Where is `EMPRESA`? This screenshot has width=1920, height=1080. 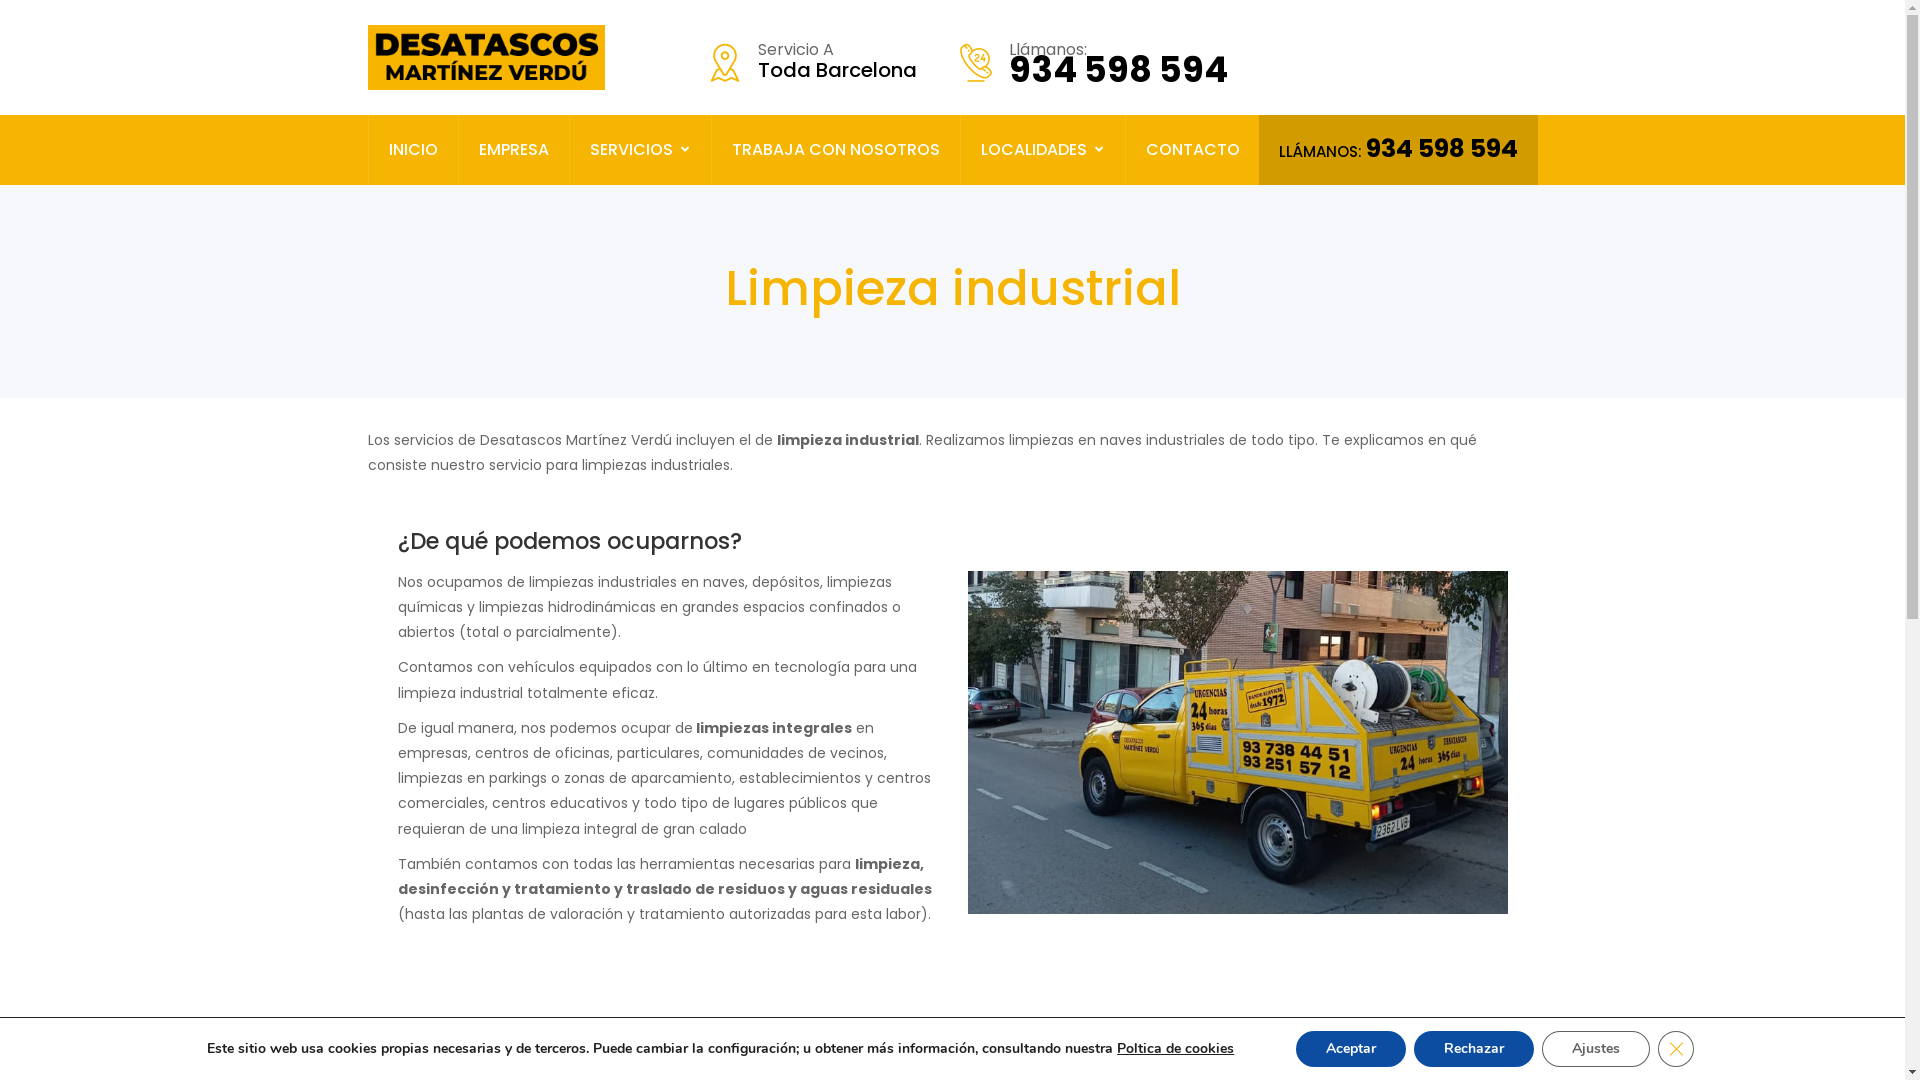
EMPRESA is located at coordinates (513, 150).